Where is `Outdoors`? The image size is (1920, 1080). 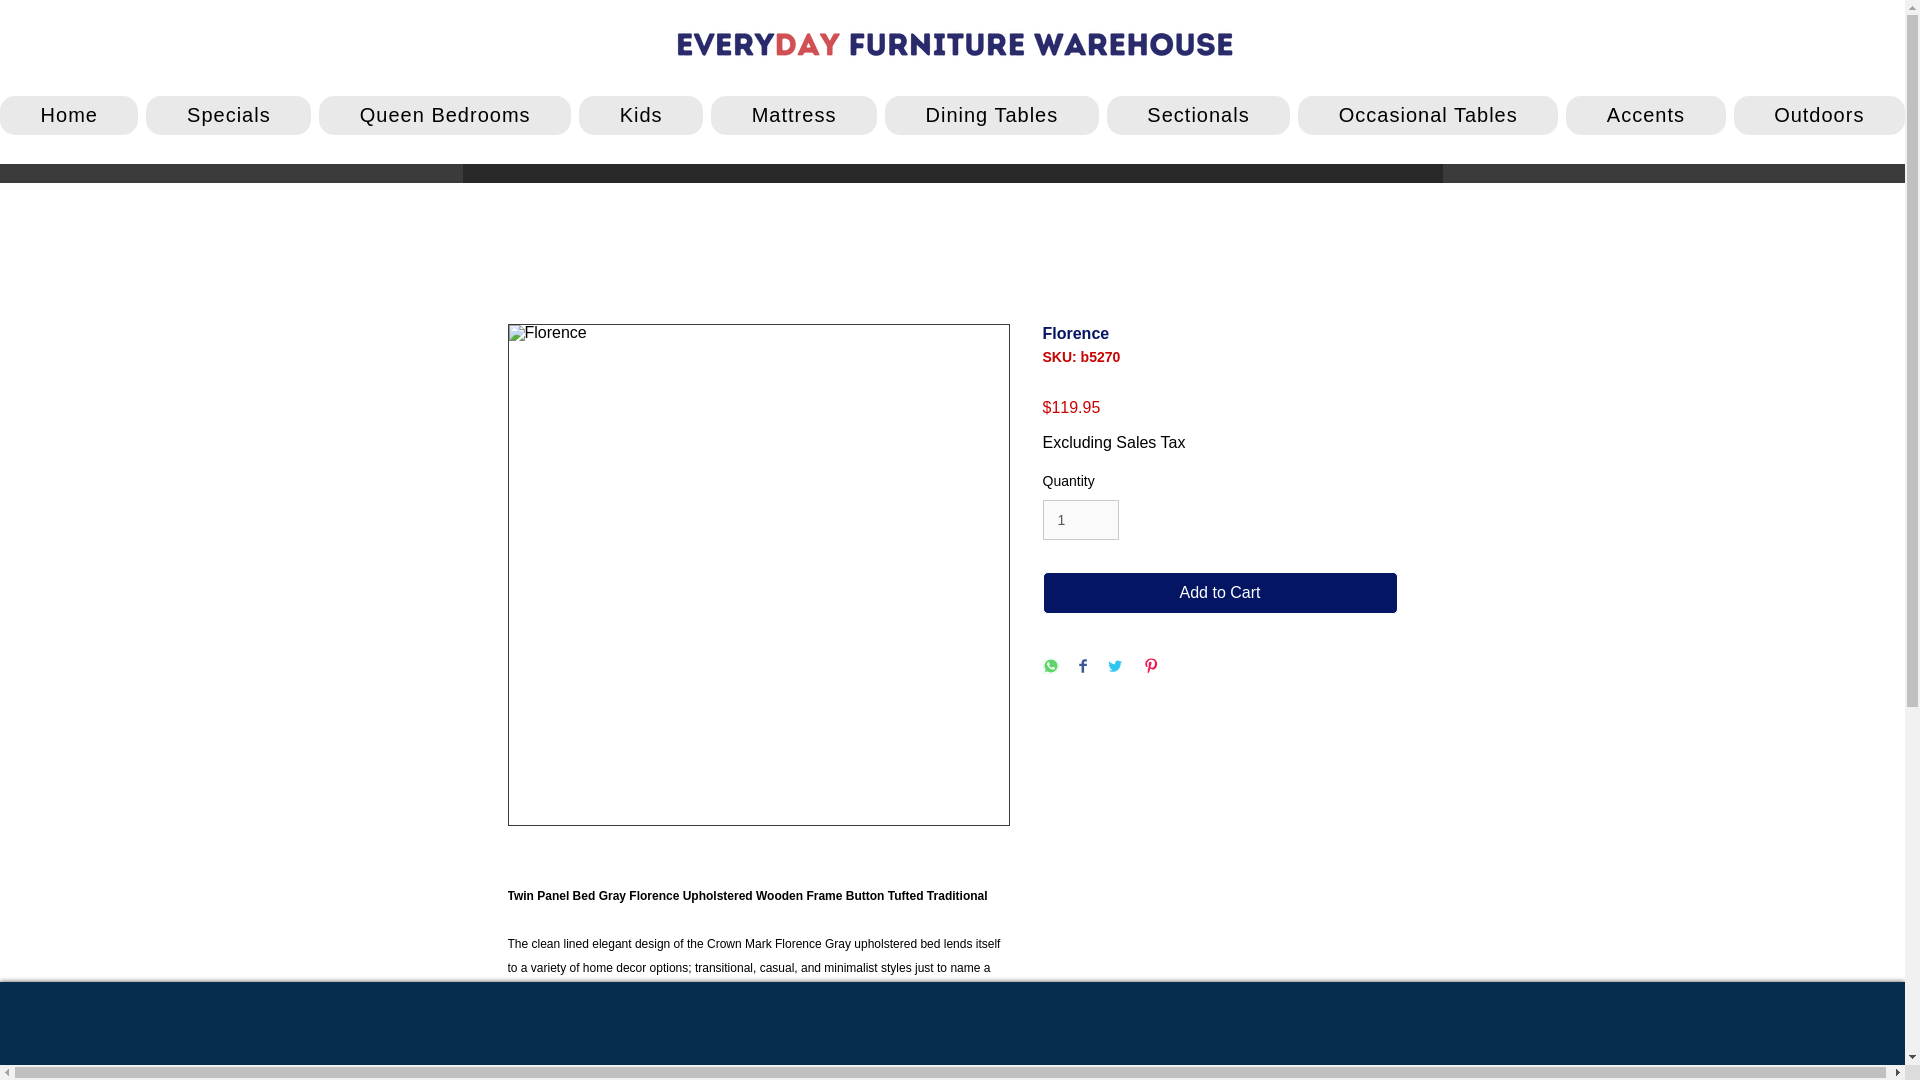
Outdoors is located at coordinates (1818, 116).